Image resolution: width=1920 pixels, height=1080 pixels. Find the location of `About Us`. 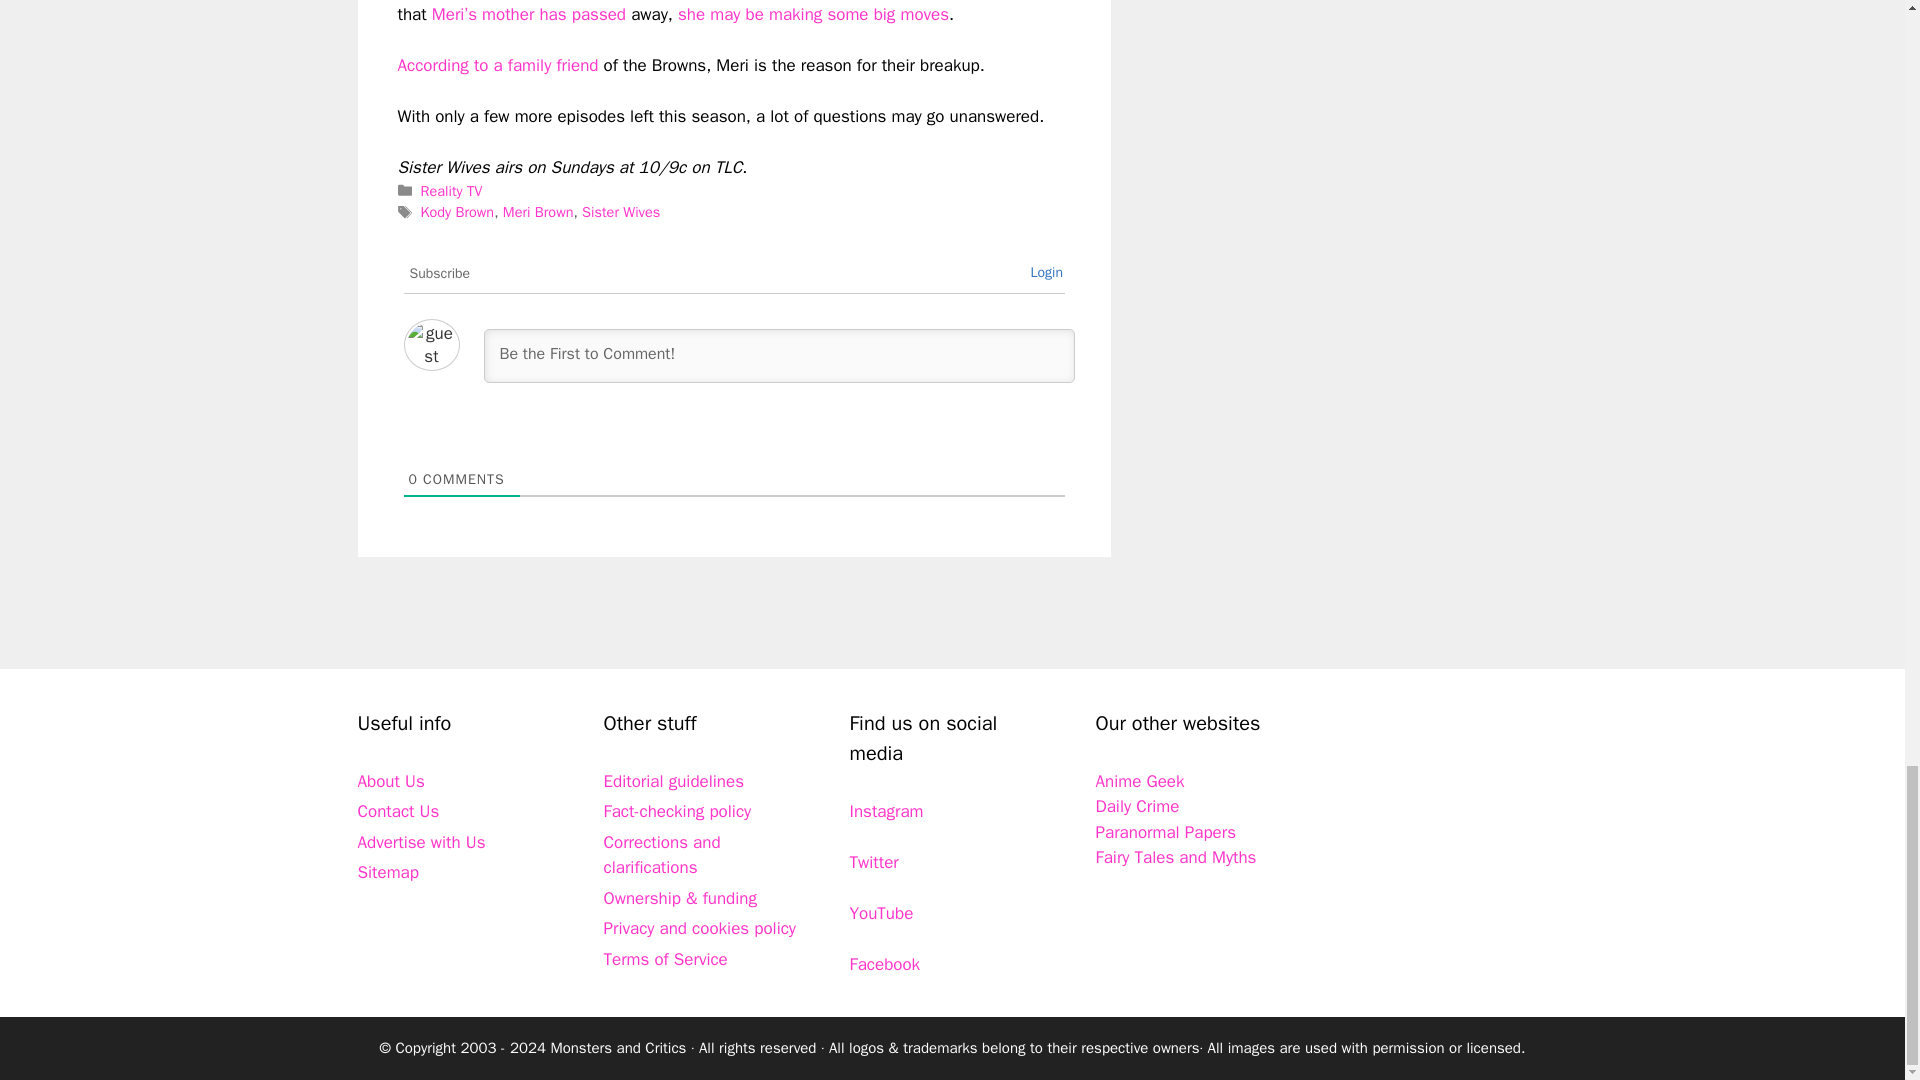

About Us is located at coordinates (390, 781).